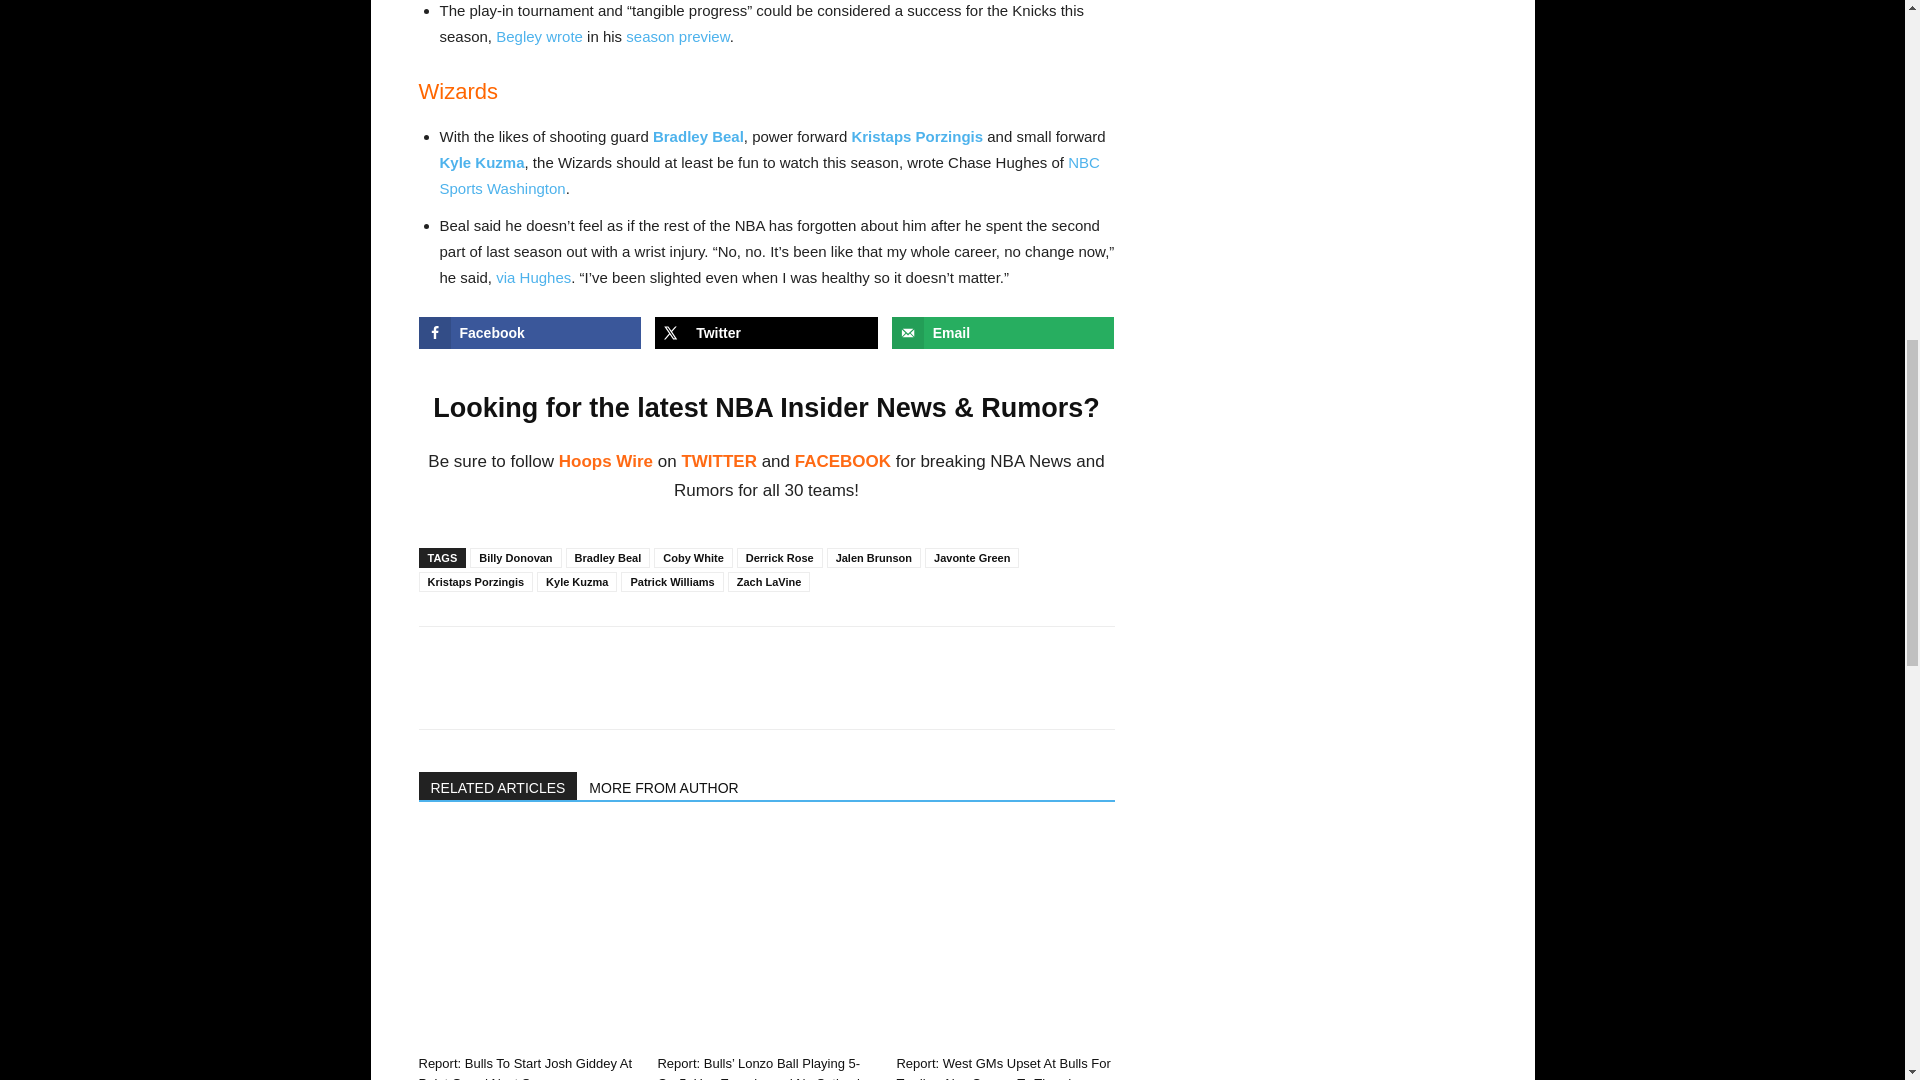  What do you see at coordinates (766, 332) in the screenshot?
I see `Share on X` at bounding box center [766, 332].